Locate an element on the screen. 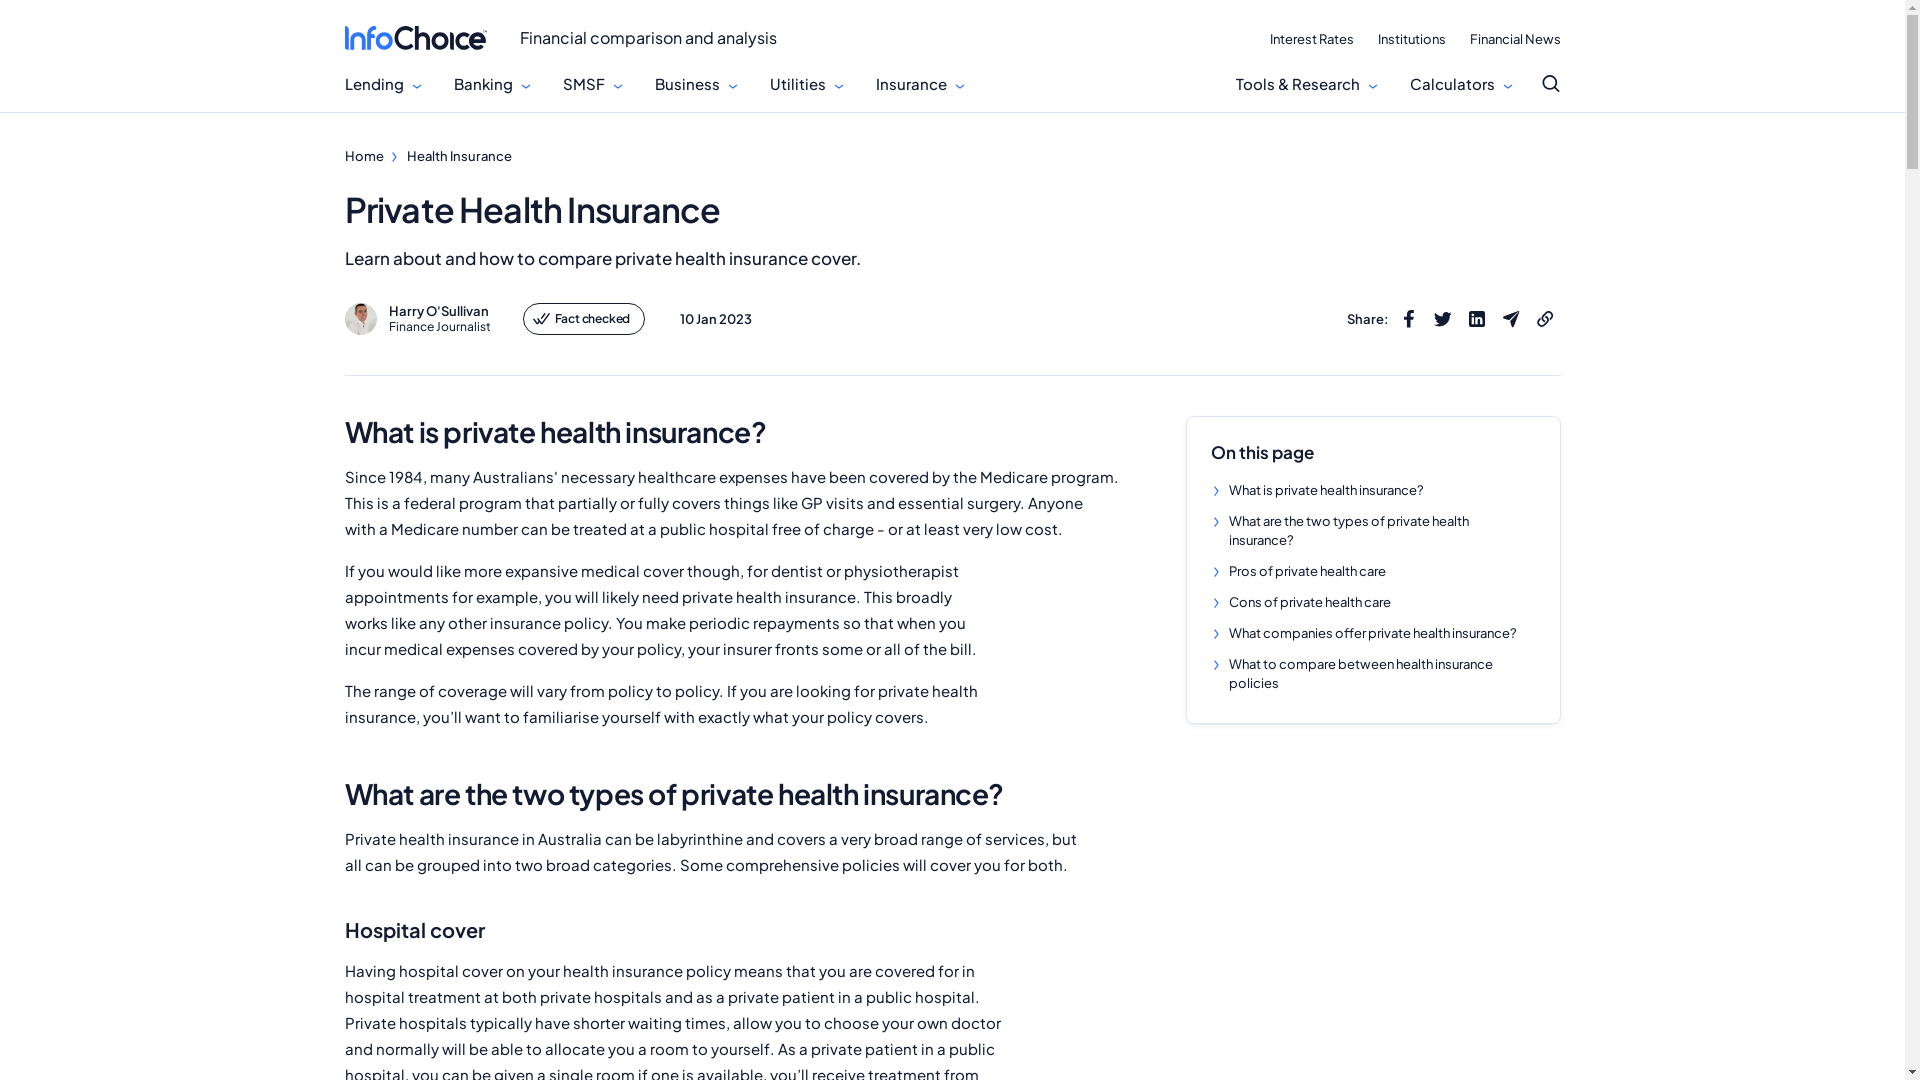 Image resolution: width=1920 pixels, height=1080 pixels. Cons of private health care is located at coordinates (1309, 602).